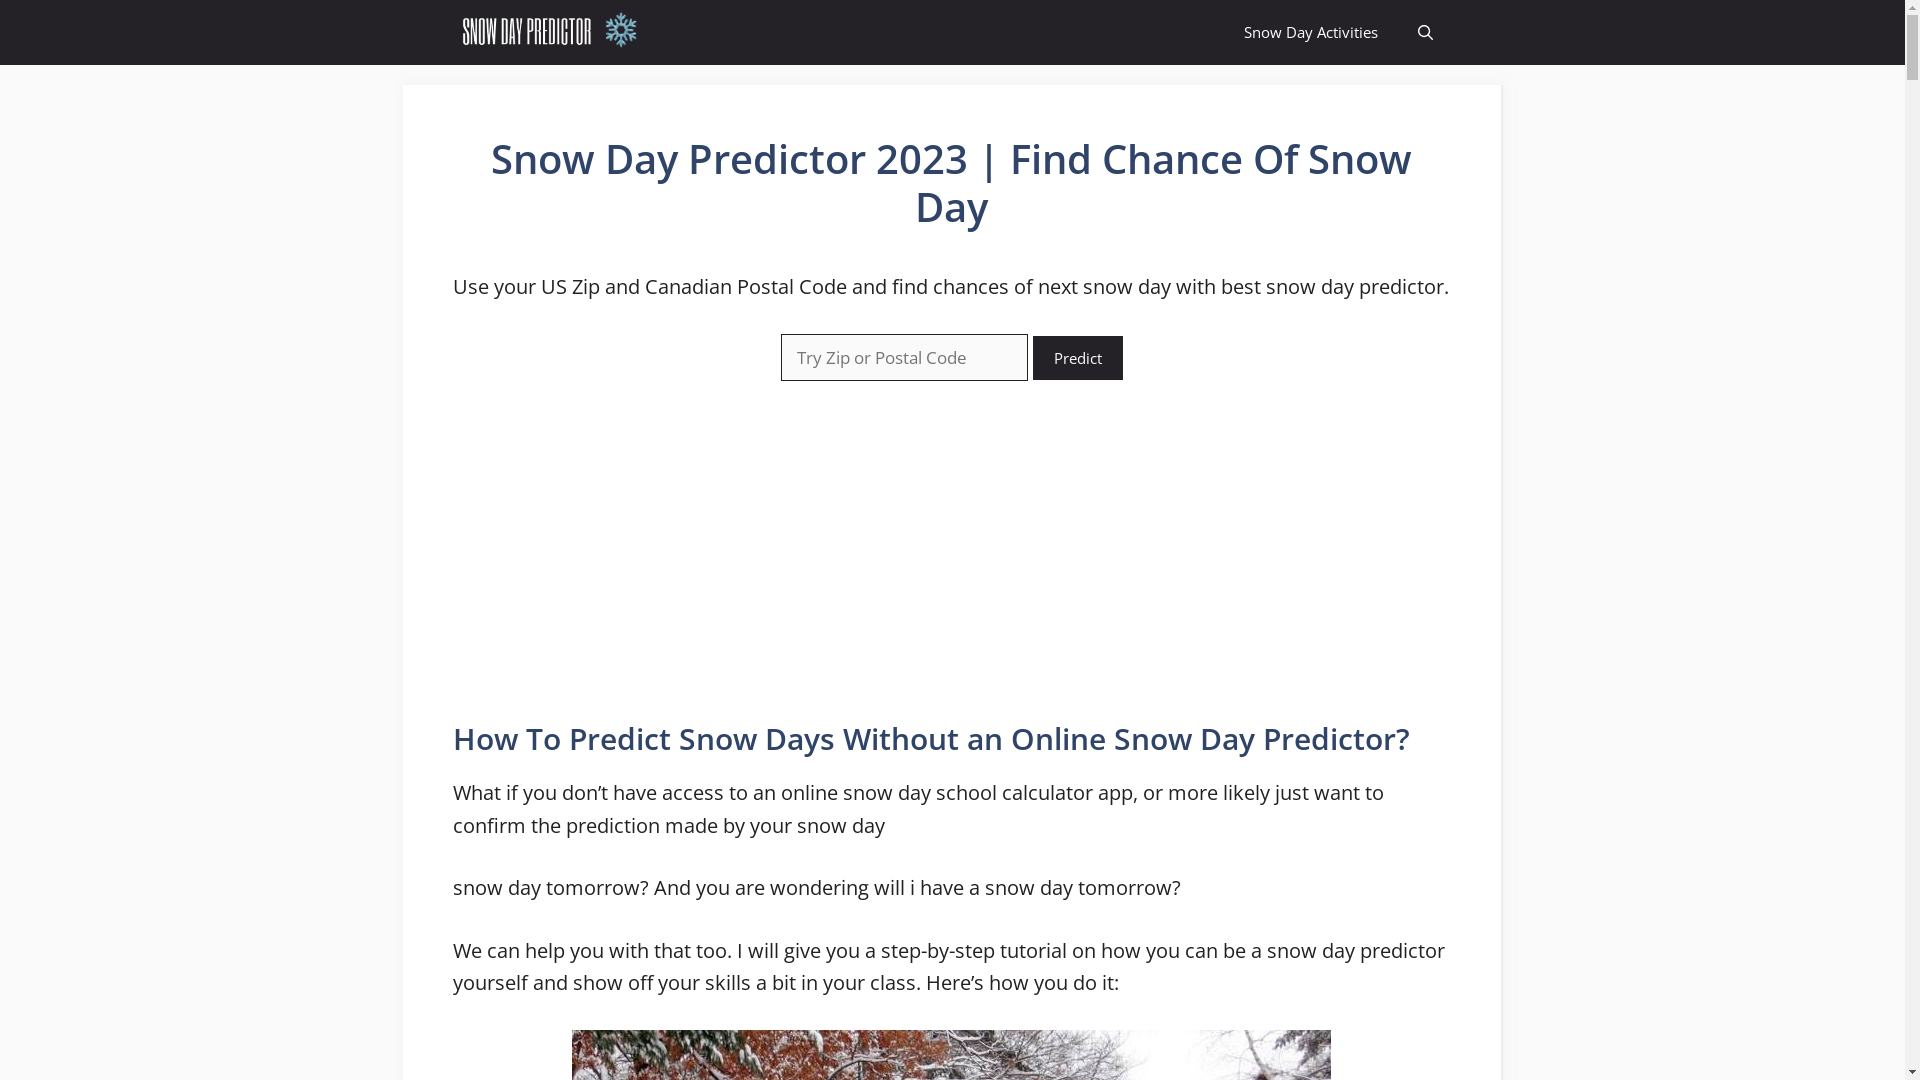 Image resolution: width=1920 pixels, height=1080 pixels. What do you see at coordinates (552, 32) in the screenshot?
I see `Snow Day Predictor 2023` at bounding box center [552, 32].